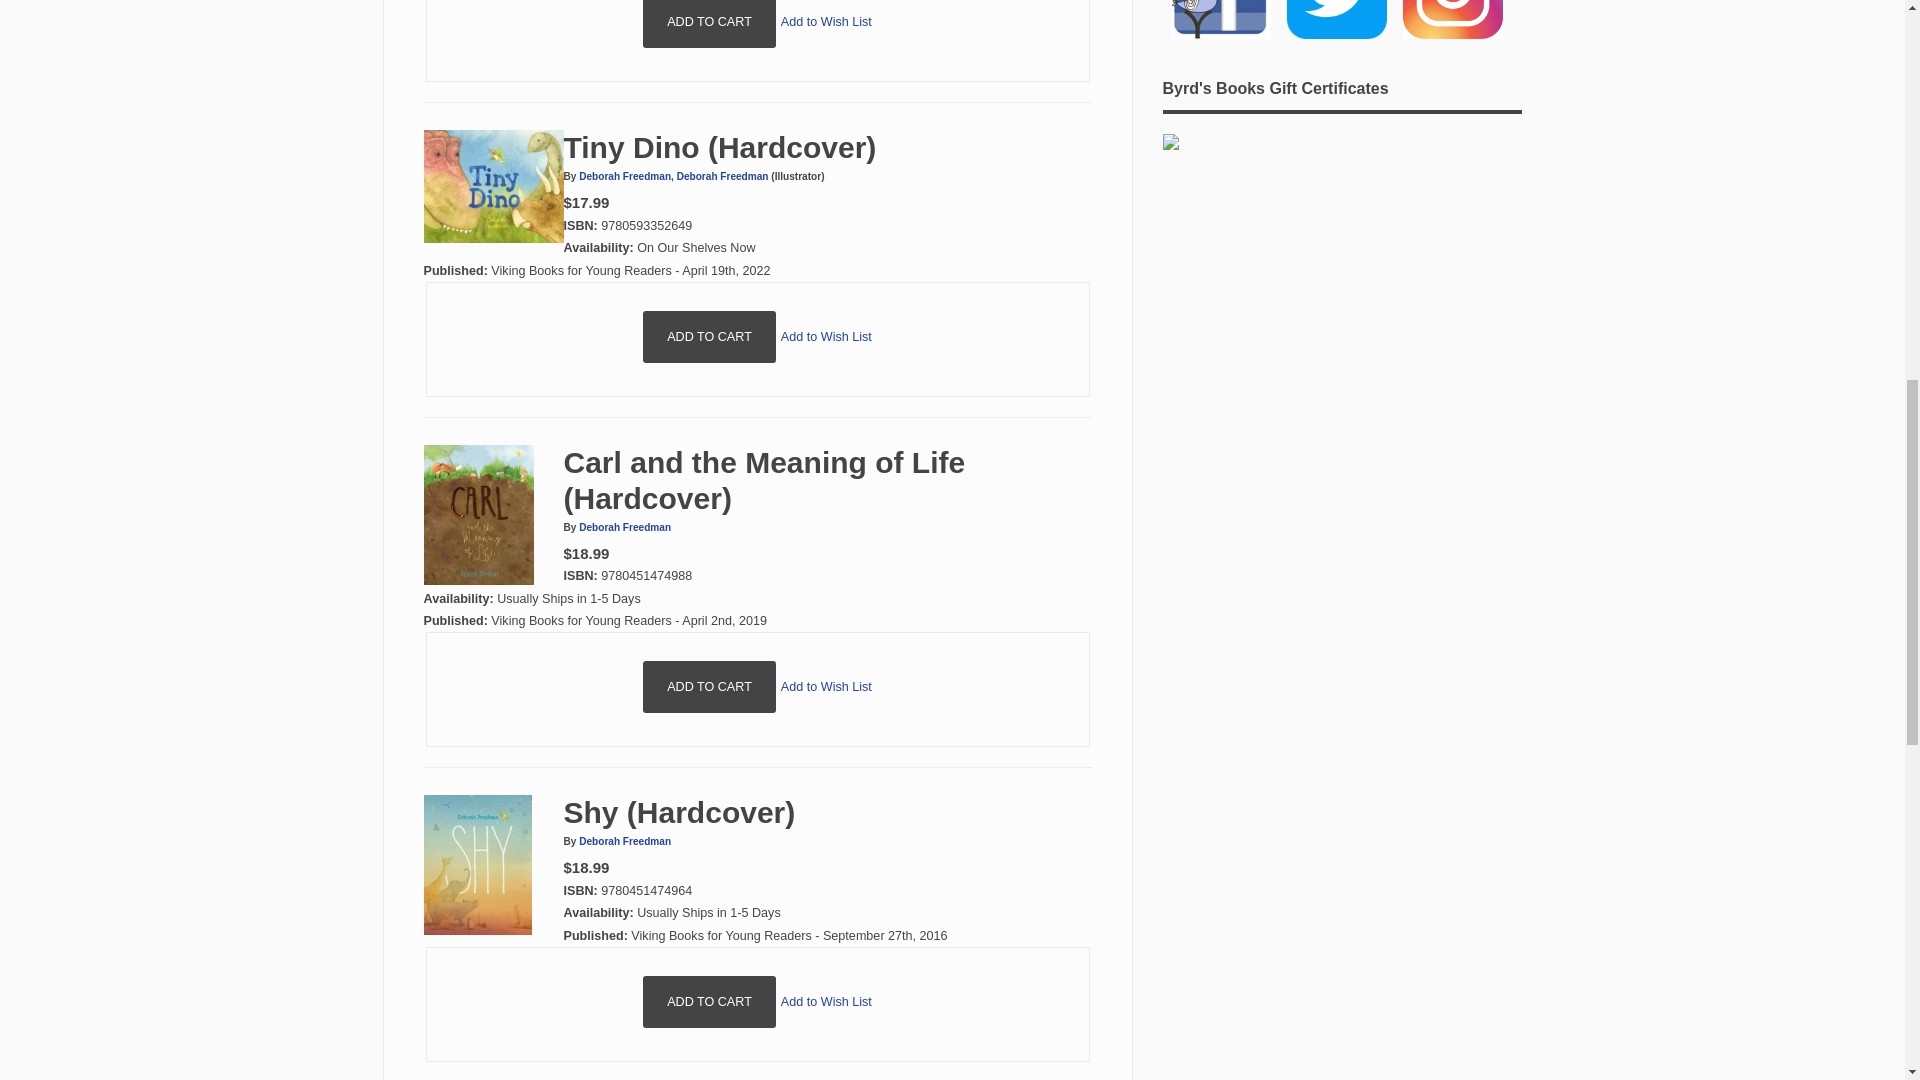  Describe the element at coordinates (709, 1002) in the screenshot. I see `Add to Cart` at that location.